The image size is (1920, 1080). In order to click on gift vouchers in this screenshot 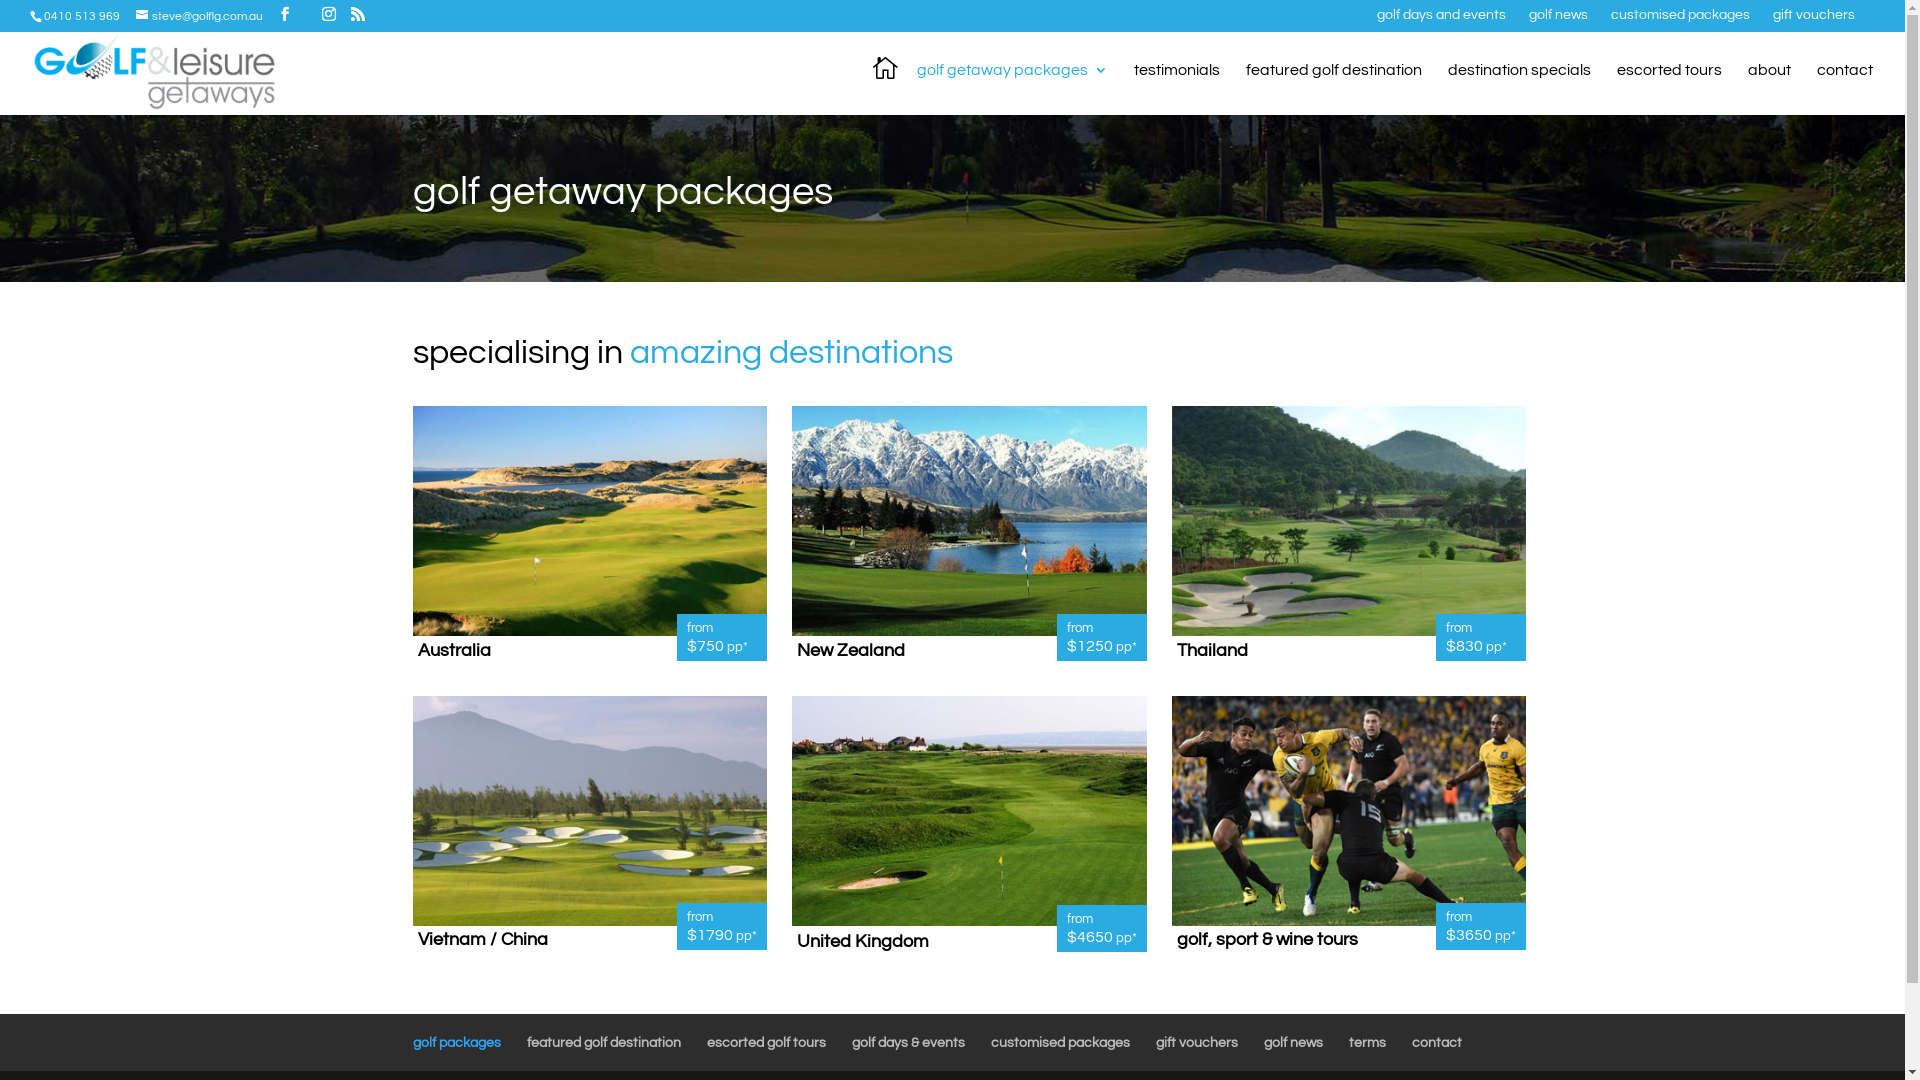, I will do `click(1814, 20)`.